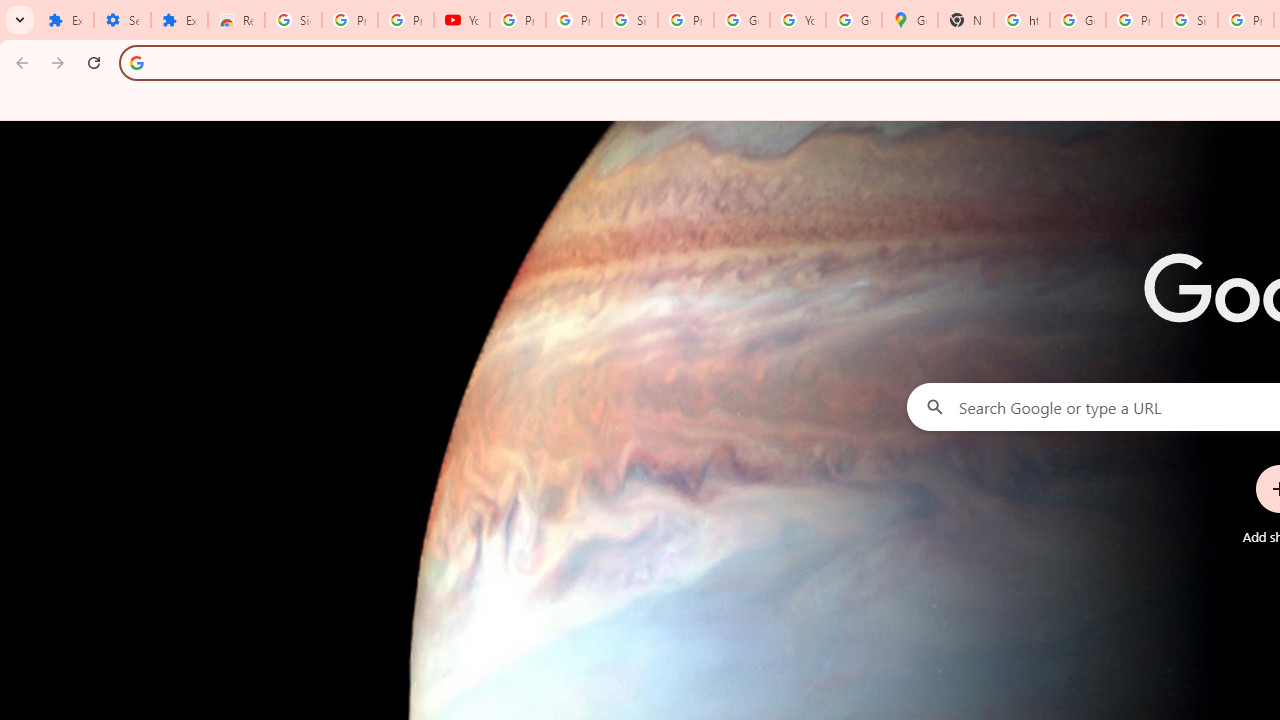 Image resolution: width=1280 pixels, height=720 pixels. What do you see at coordinates (236, 20) in the screenshot?
I see `Reviews: Helix Fruit Jump Arcade Game` at bounding box center [236, 20].